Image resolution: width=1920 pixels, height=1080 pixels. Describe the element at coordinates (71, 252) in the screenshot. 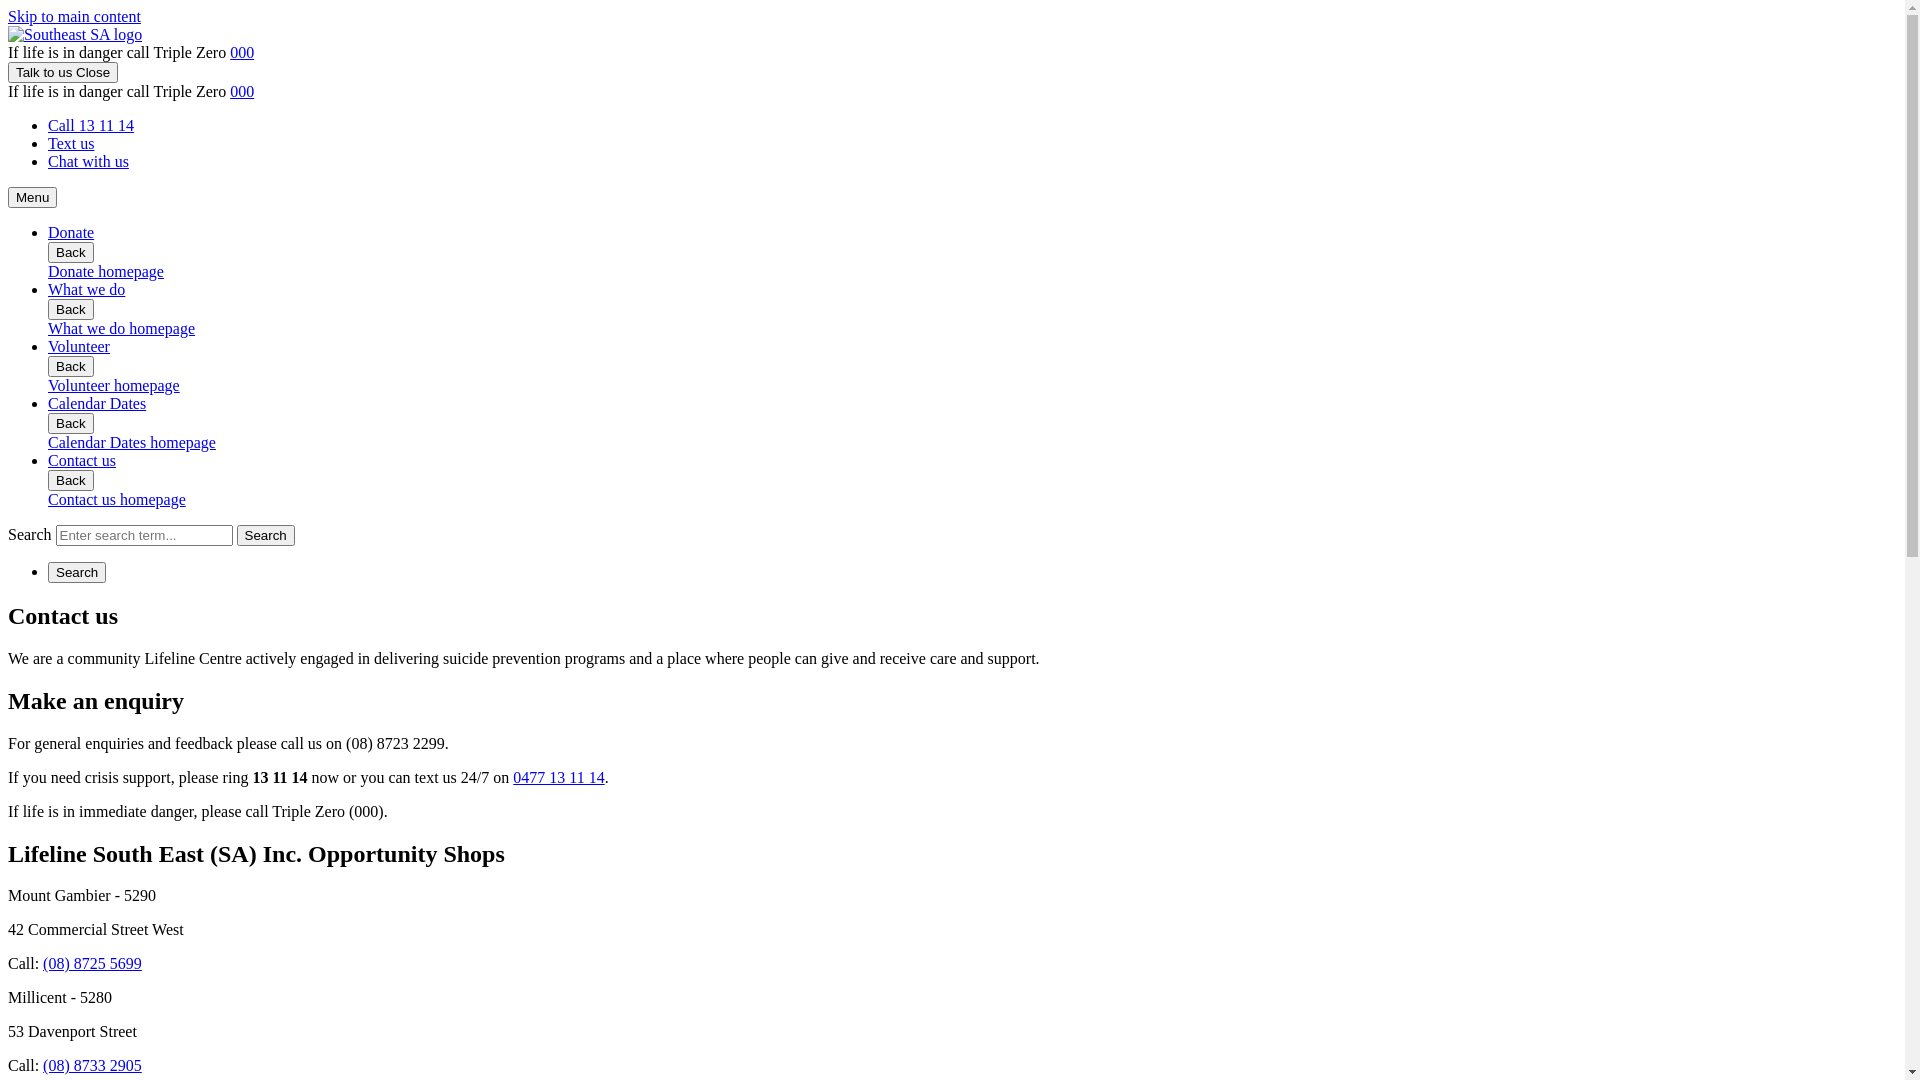

I see `Back` at that location.